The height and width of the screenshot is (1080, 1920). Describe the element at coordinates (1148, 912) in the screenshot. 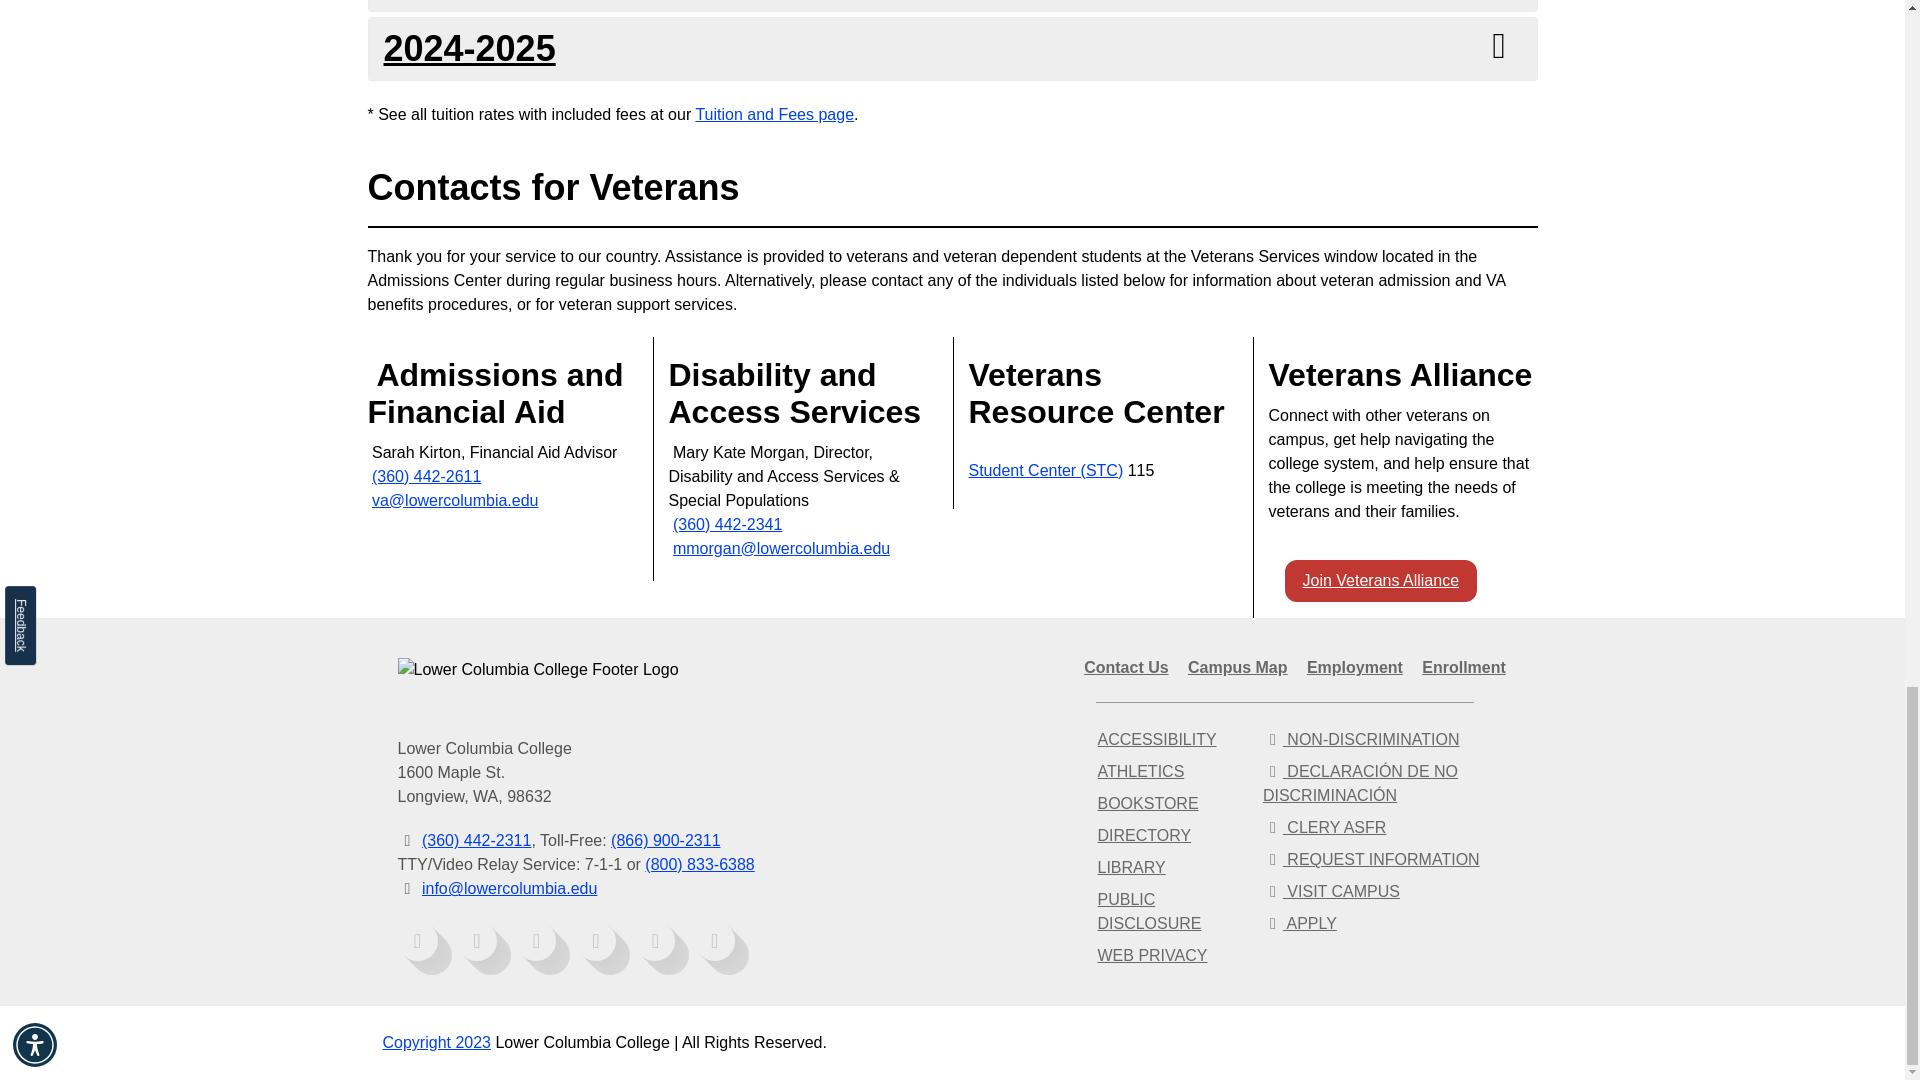

I see `Public Disclosure` at that location.